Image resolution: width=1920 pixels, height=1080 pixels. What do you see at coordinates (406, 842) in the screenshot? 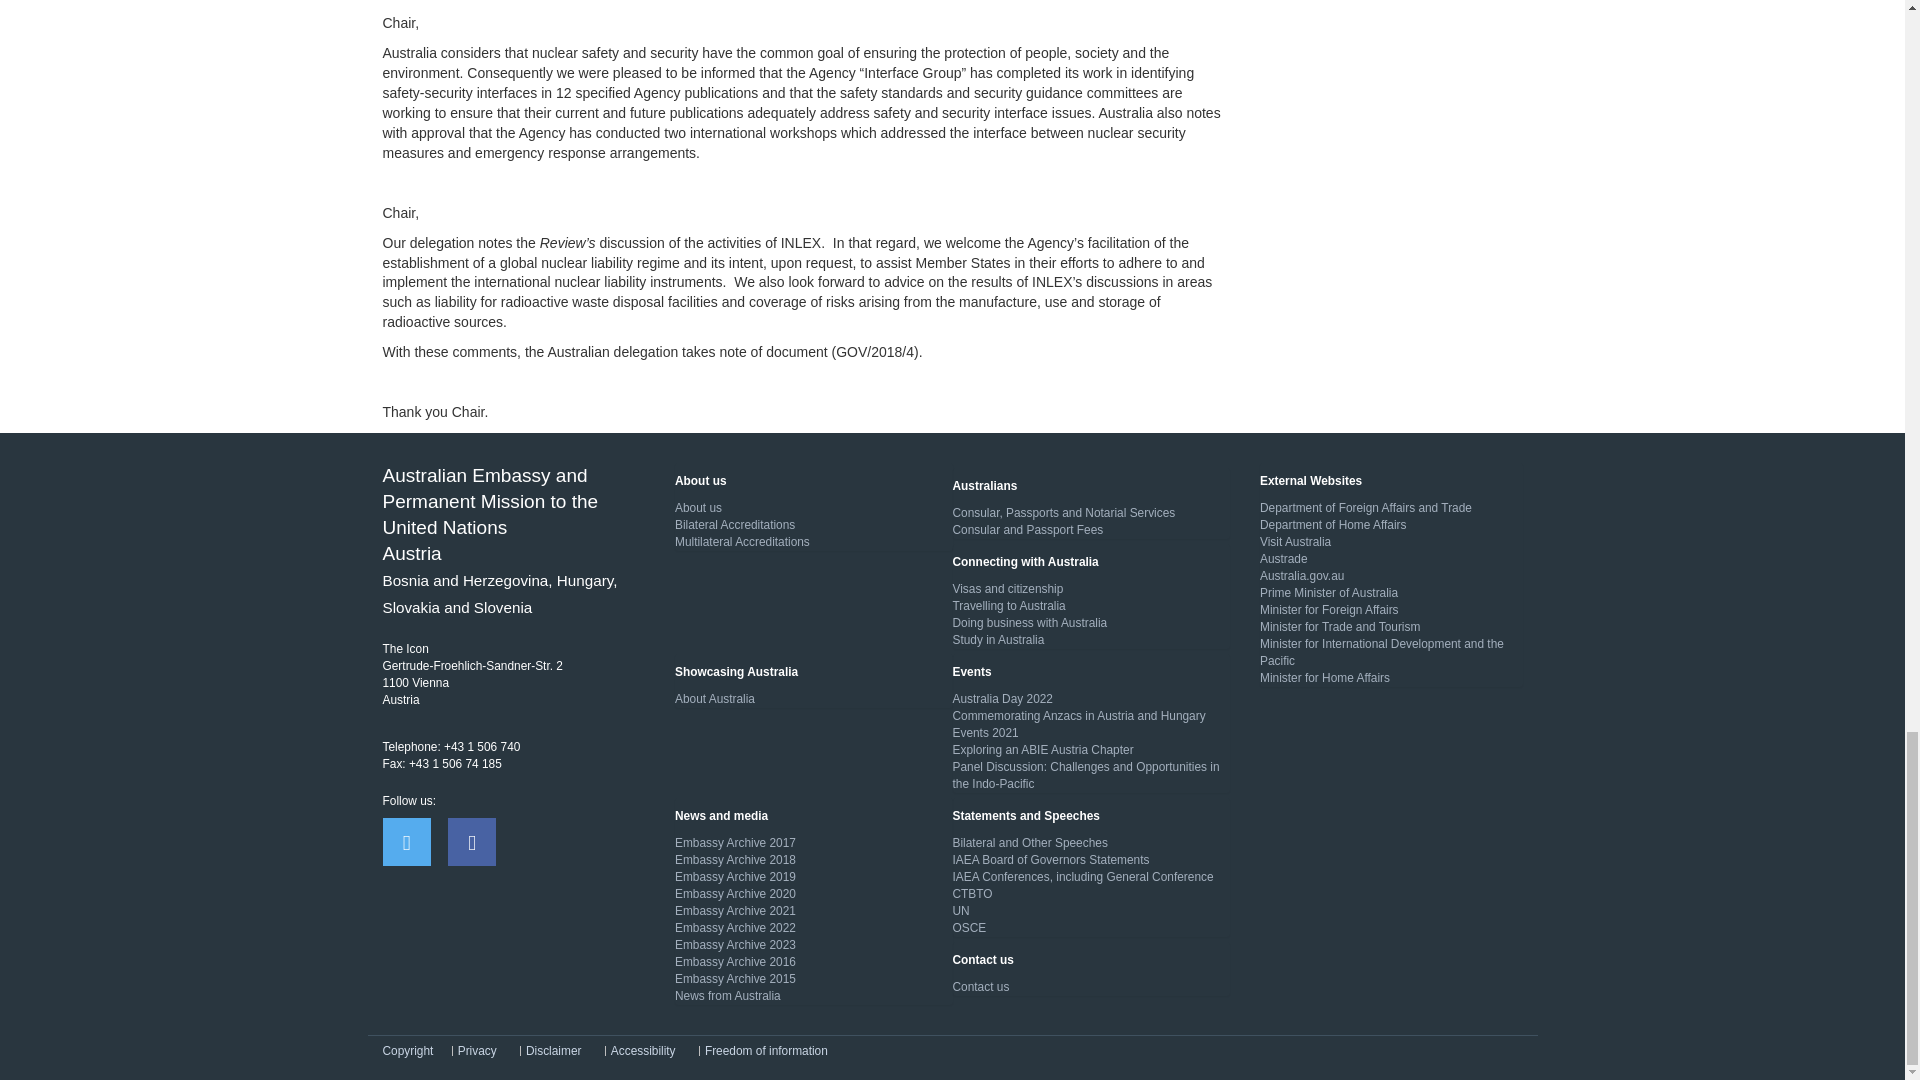
I see `Twitter` at bounding box center [406, 842].